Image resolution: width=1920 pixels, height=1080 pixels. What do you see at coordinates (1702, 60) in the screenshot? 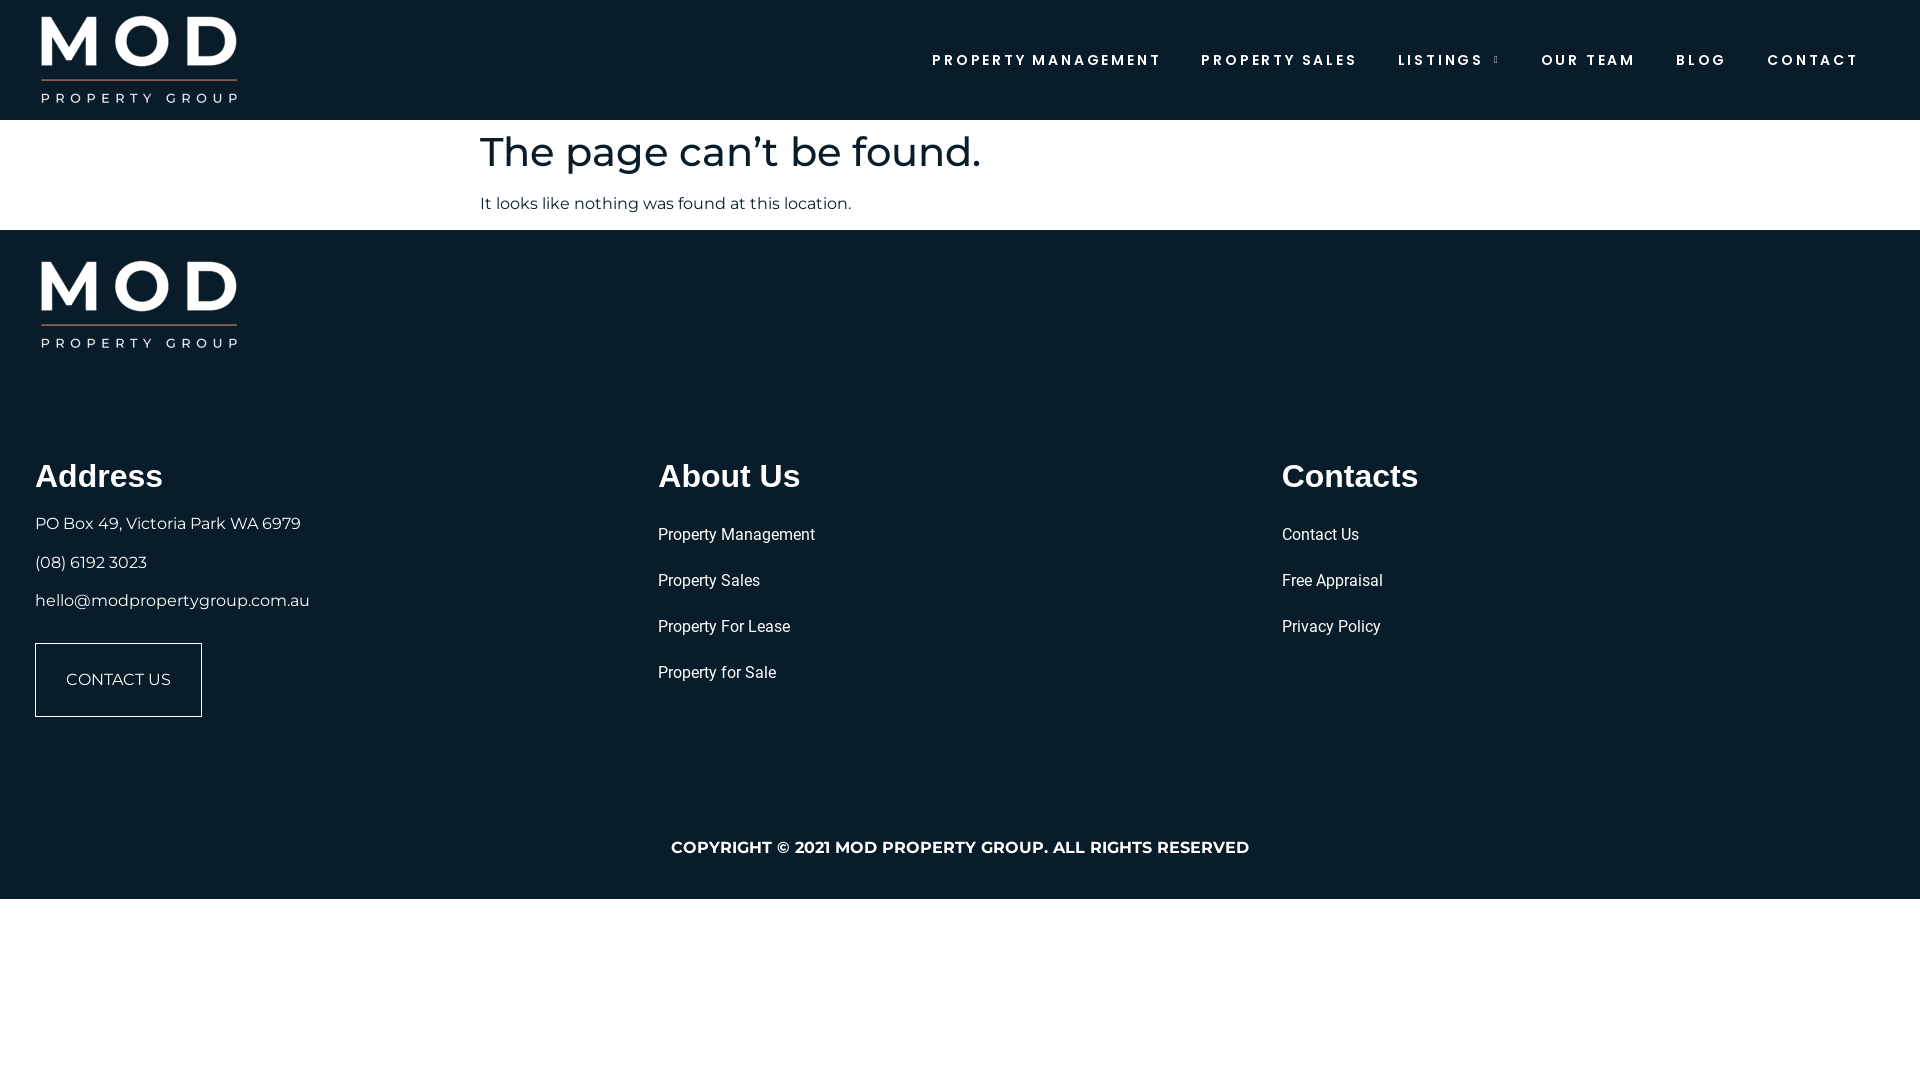
I see `BLOG` at bounding box center [1702, 60].